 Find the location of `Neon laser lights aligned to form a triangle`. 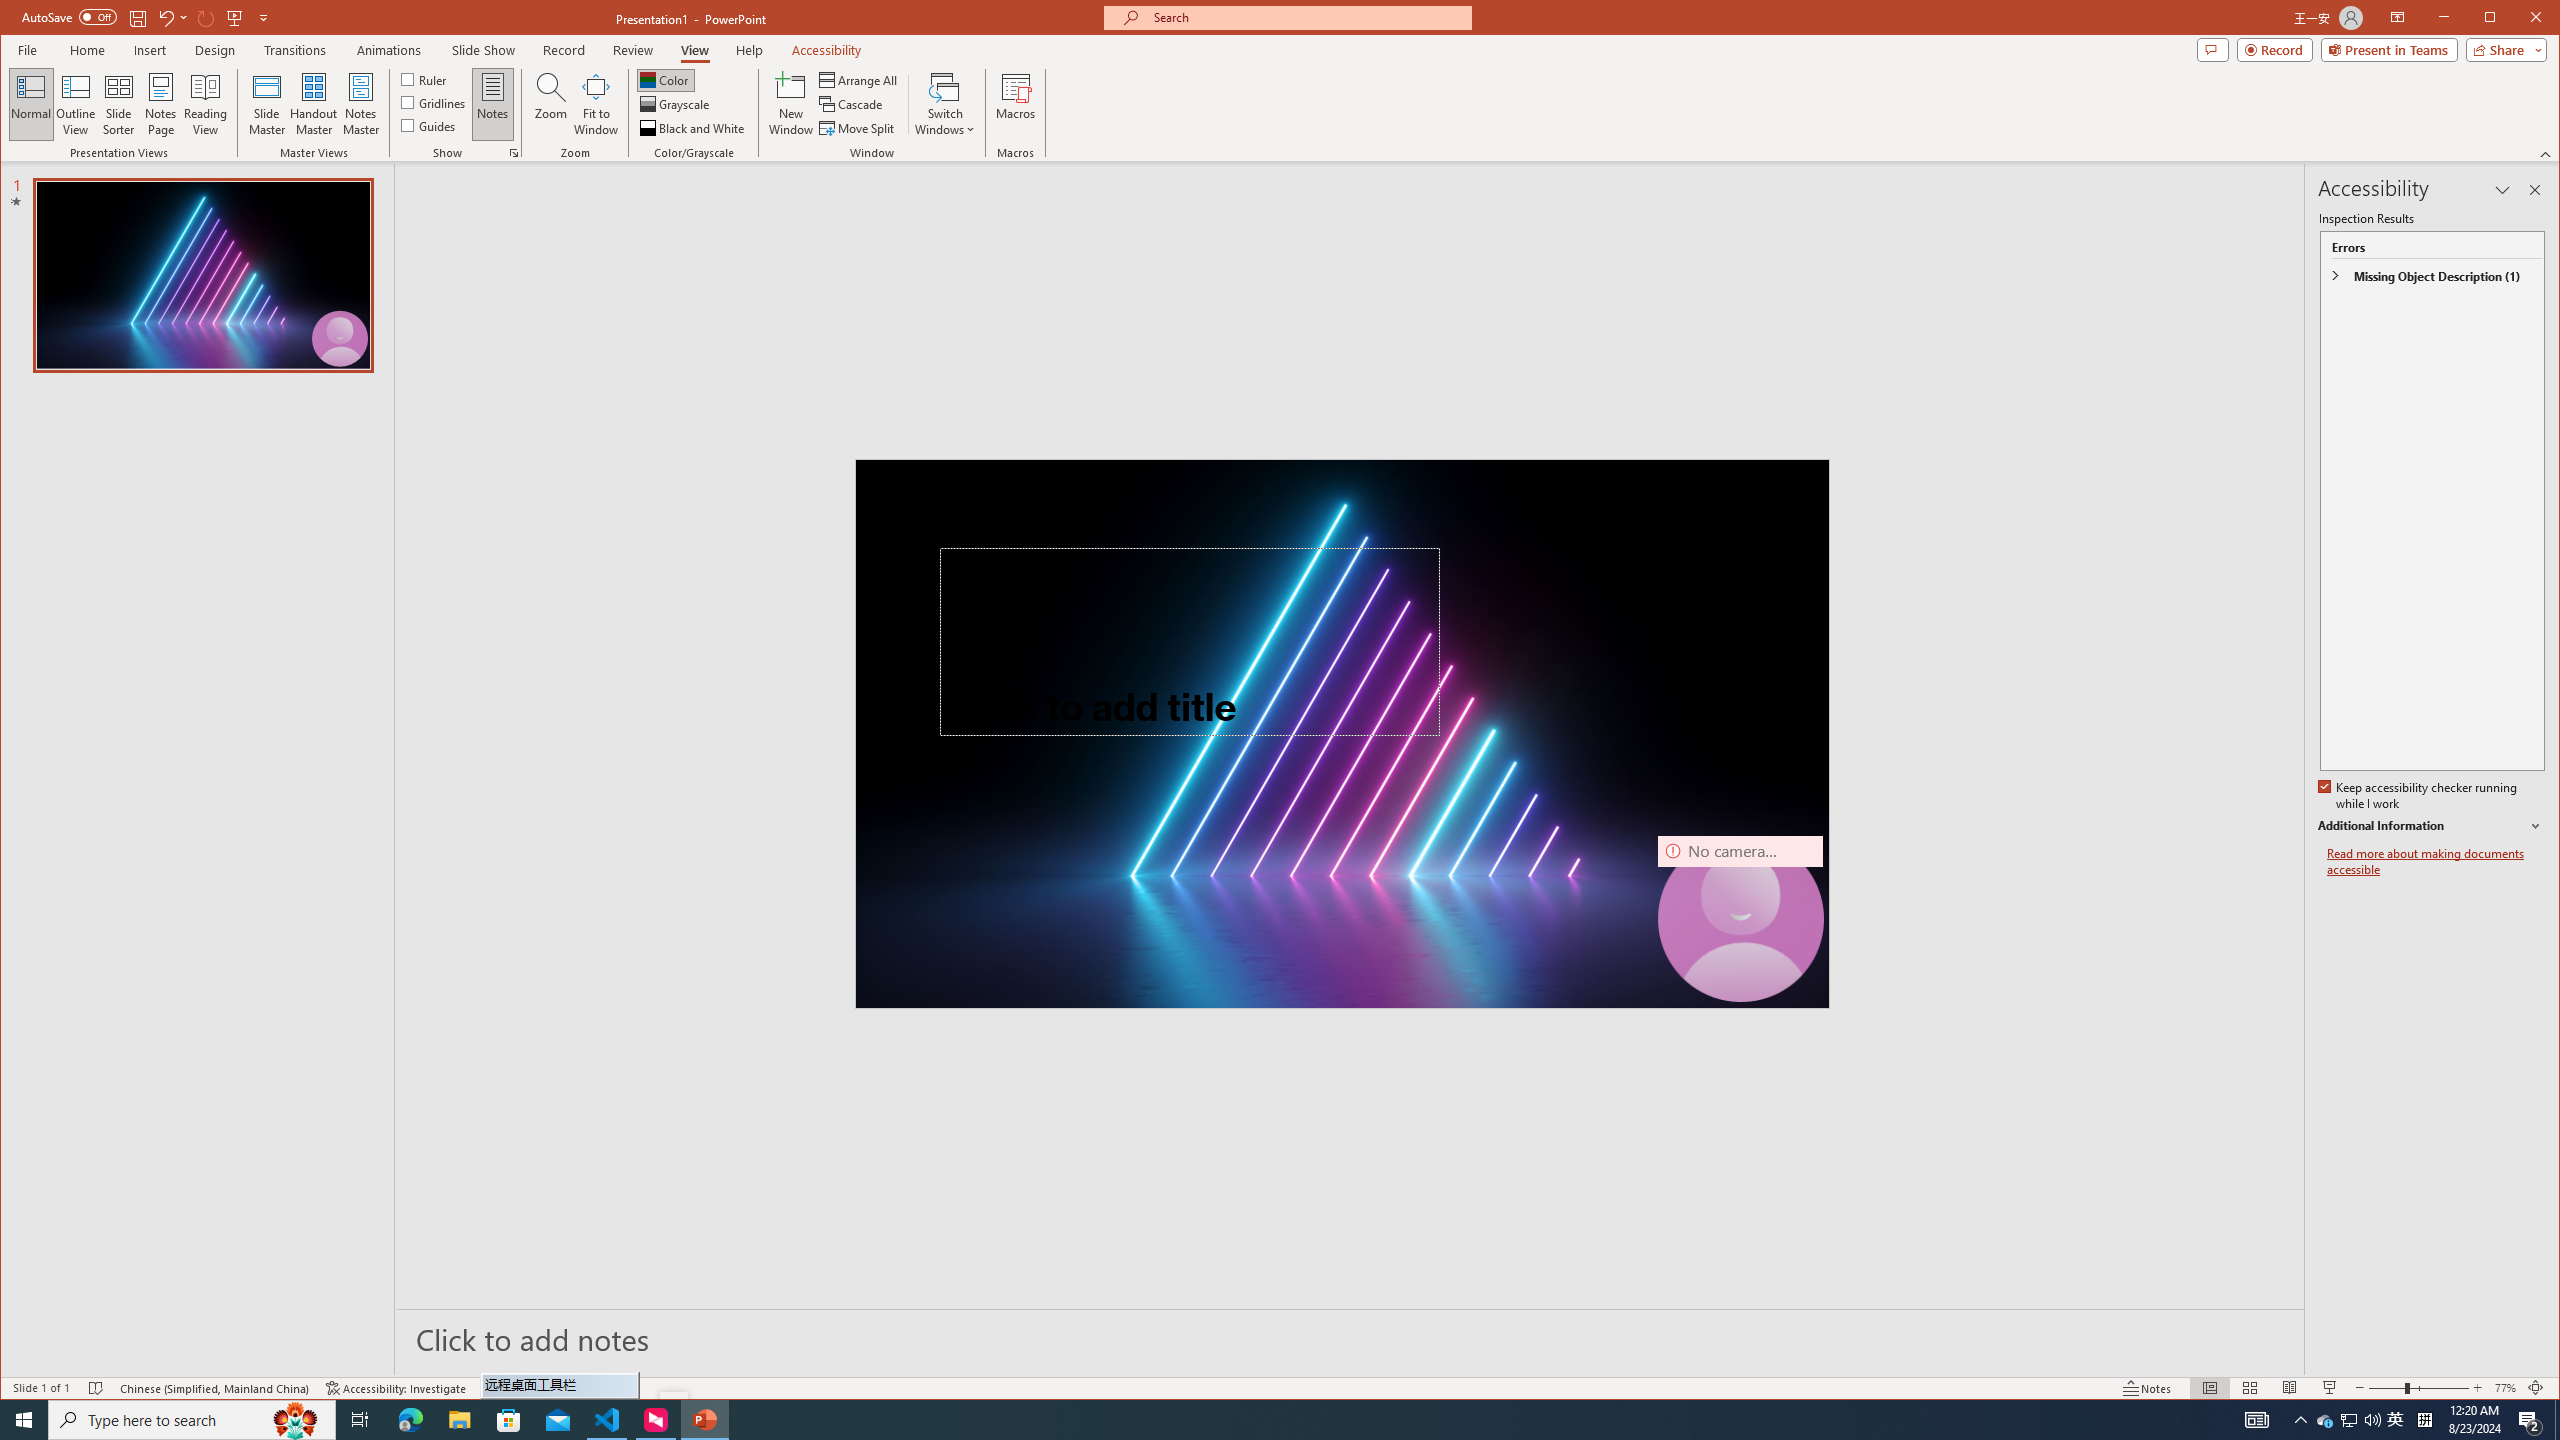

Neon laser lights aligned to form a triangle is located at coordinates (1341, 733).